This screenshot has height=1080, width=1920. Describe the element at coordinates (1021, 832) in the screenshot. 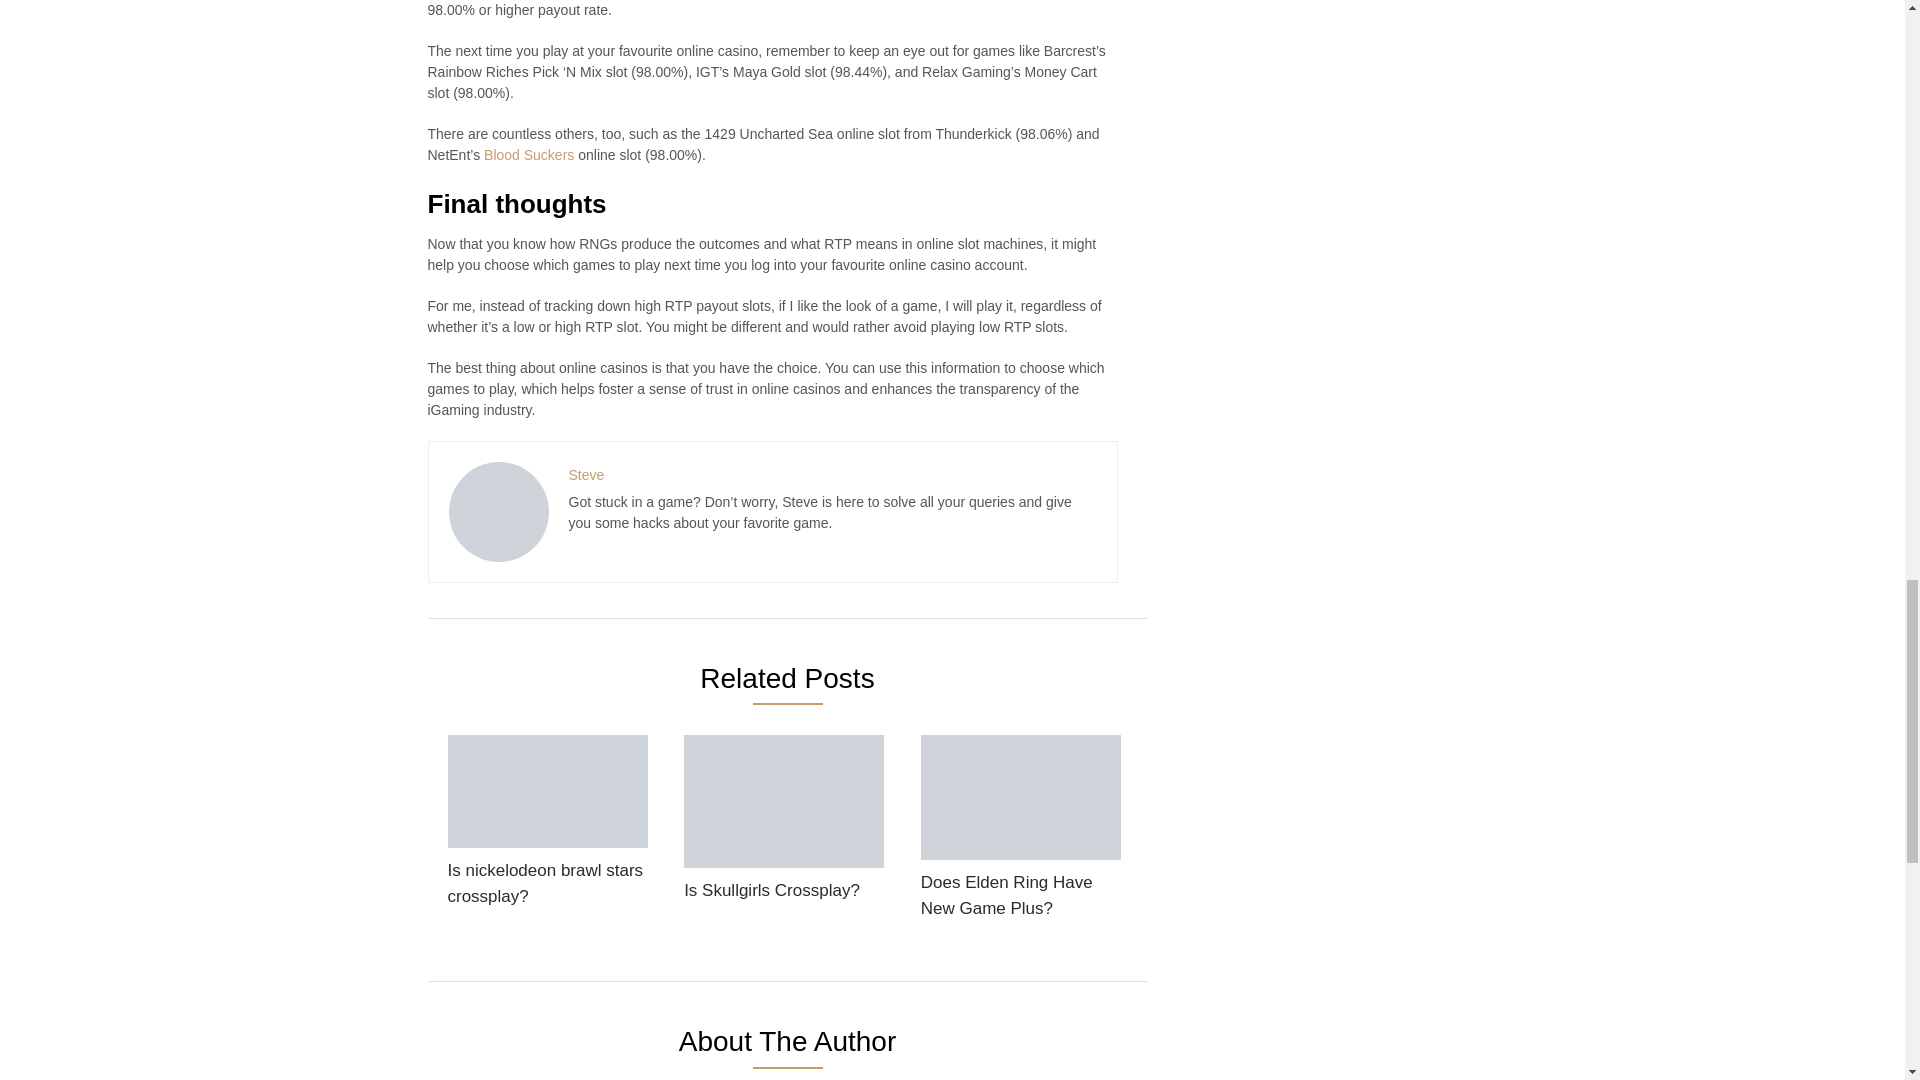

I see `Does Elden Ring Have New Game Plus?` at that location.